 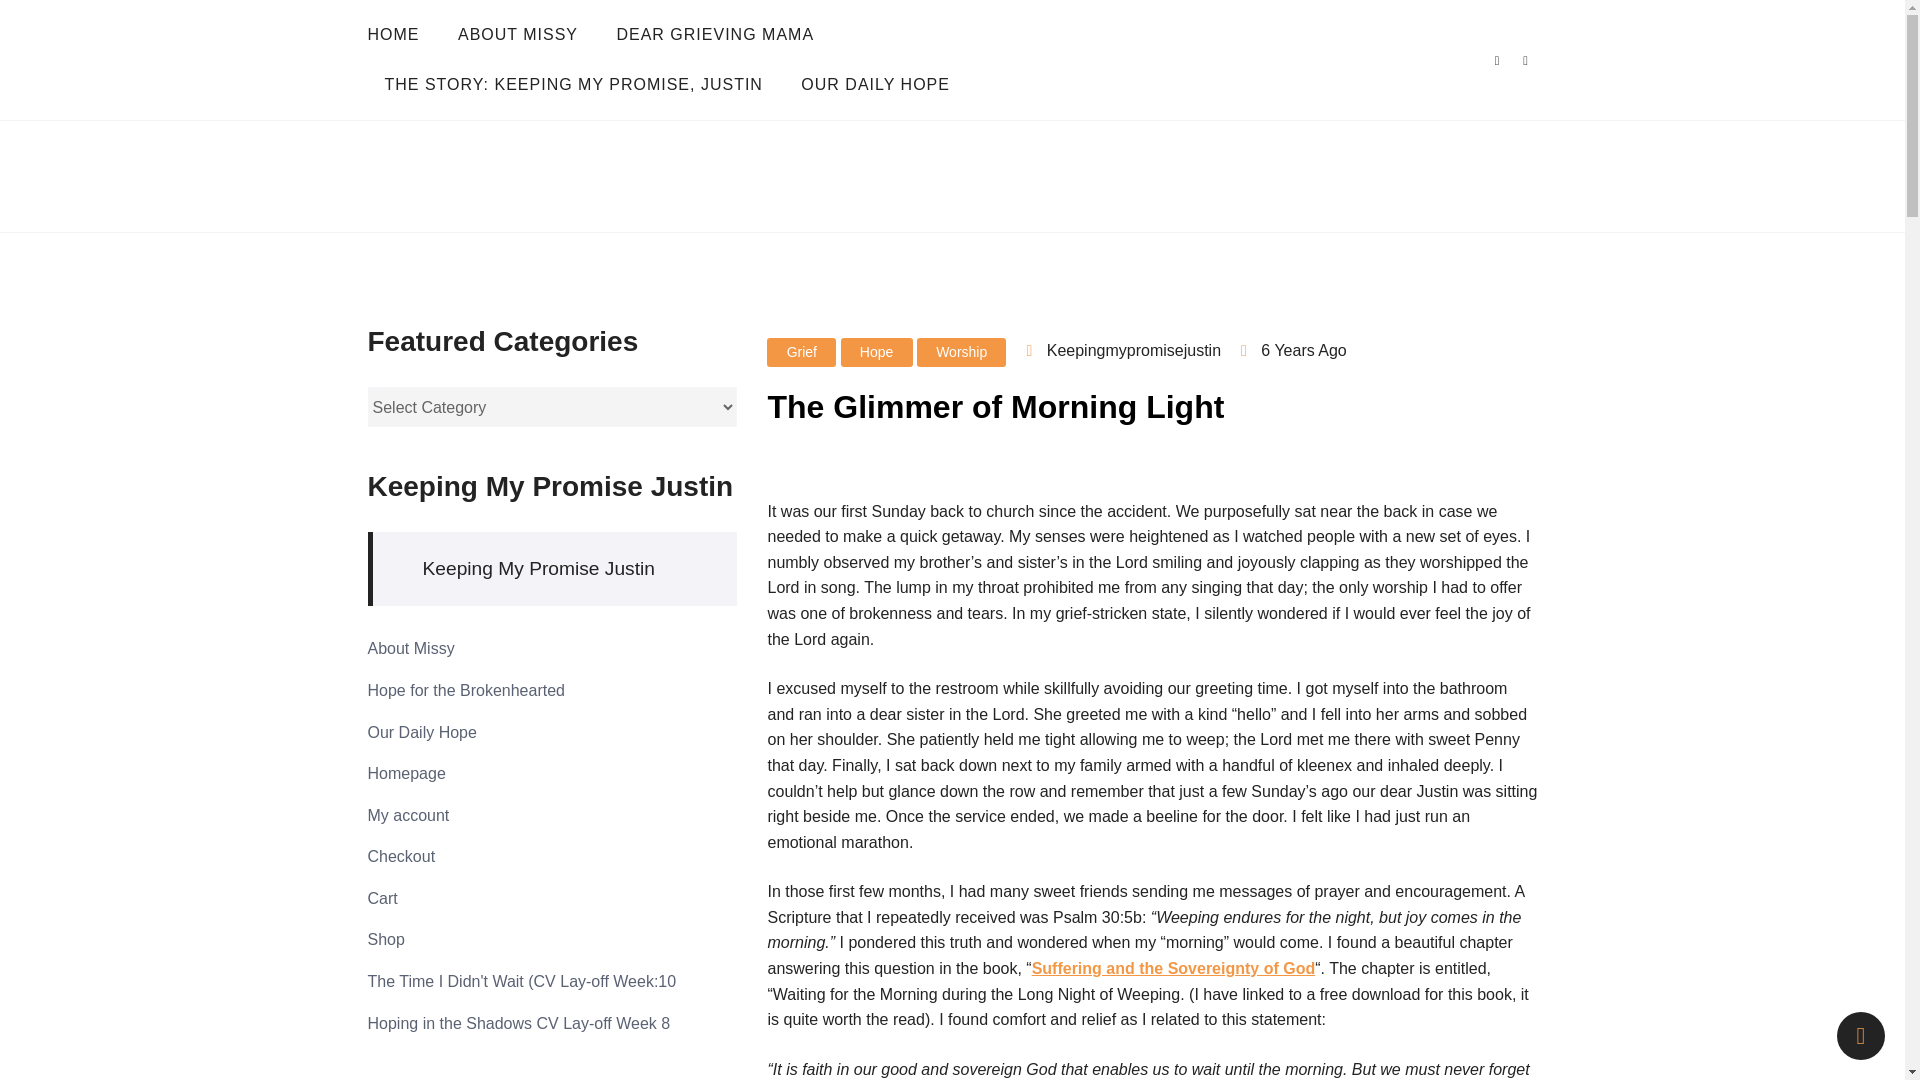 I want to click on HOME, so click(x=402, y=34).